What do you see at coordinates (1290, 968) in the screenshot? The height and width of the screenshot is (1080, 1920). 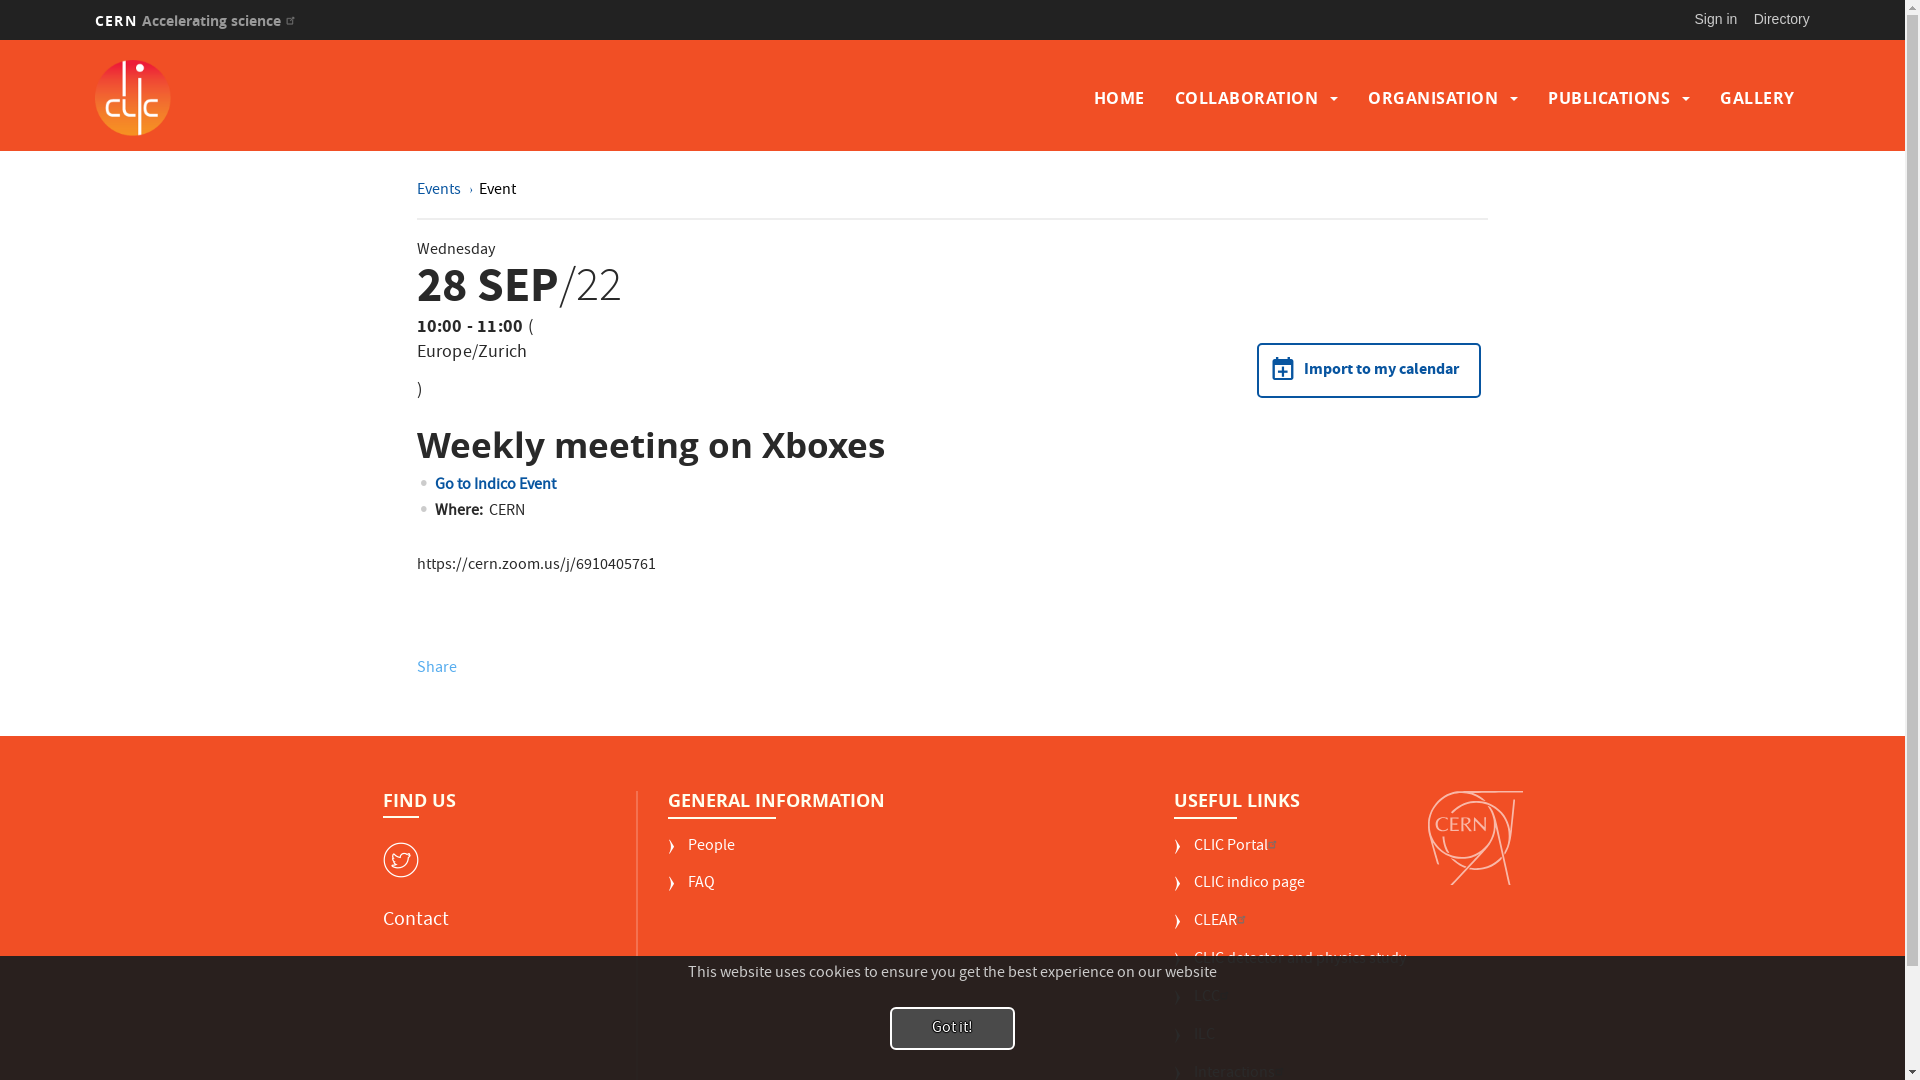 I see `CLIC detector and physics study` at bounding box center [1290, 968].